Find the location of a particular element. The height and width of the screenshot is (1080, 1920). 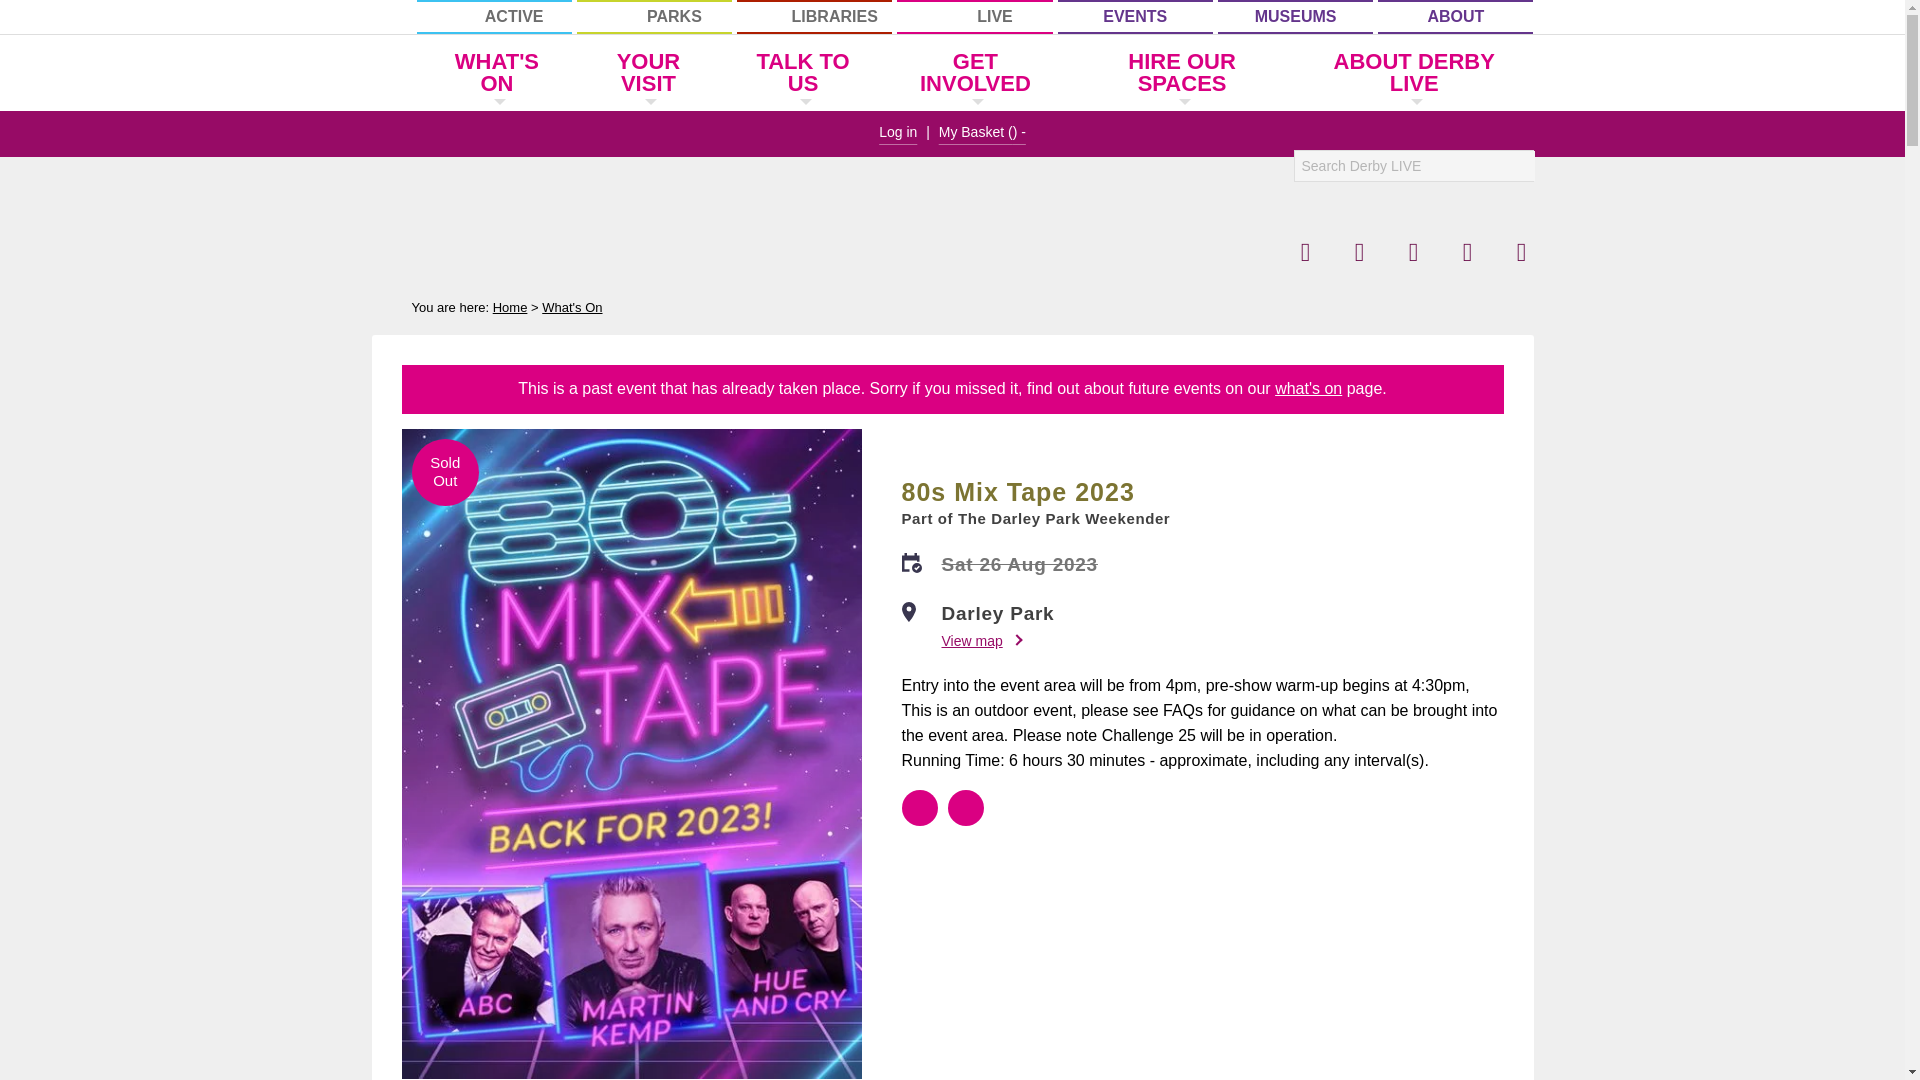

EVENTS is located at coordinates (1135, 16).